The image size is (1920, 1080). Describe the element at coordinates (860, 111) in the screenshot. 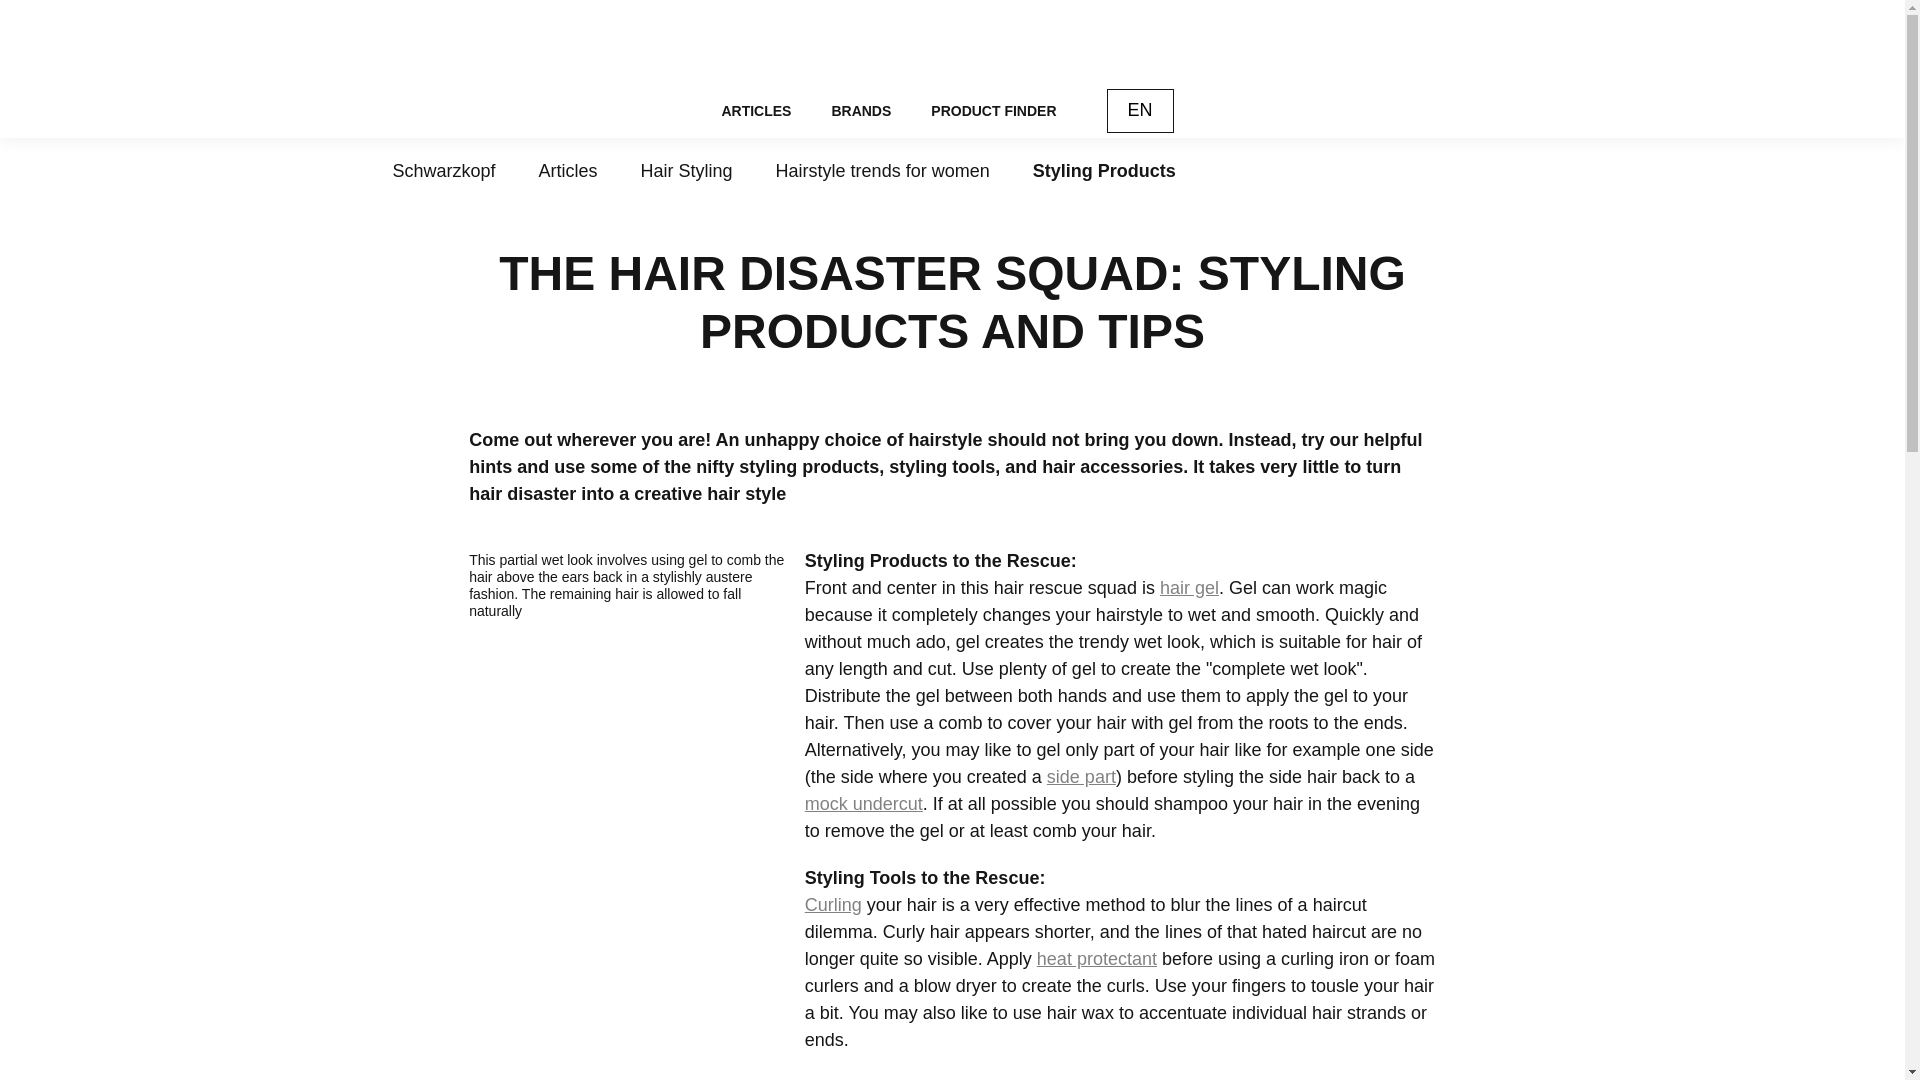

I see `BRANDS` at that location.